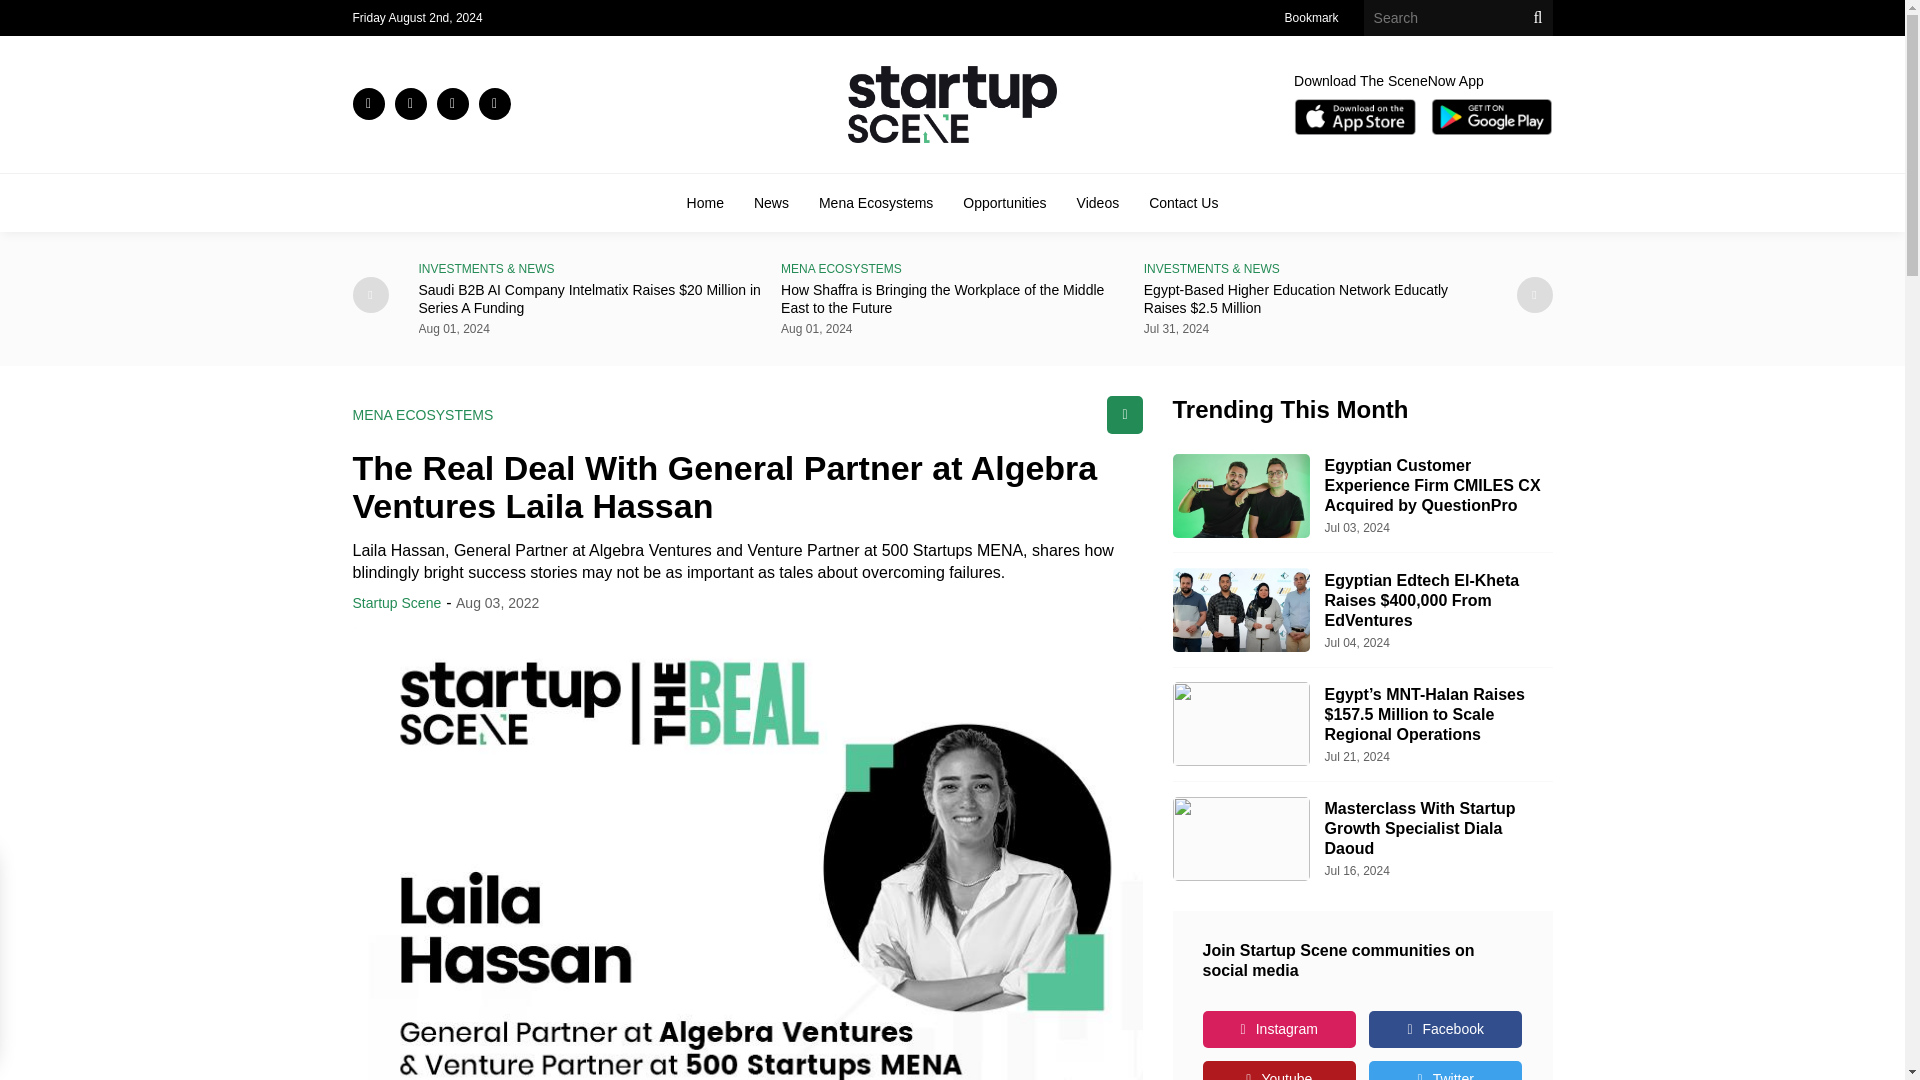 The height and width of the screenshot is (1080, 1920). I want to click on Bookmark, so click(1311, 17).